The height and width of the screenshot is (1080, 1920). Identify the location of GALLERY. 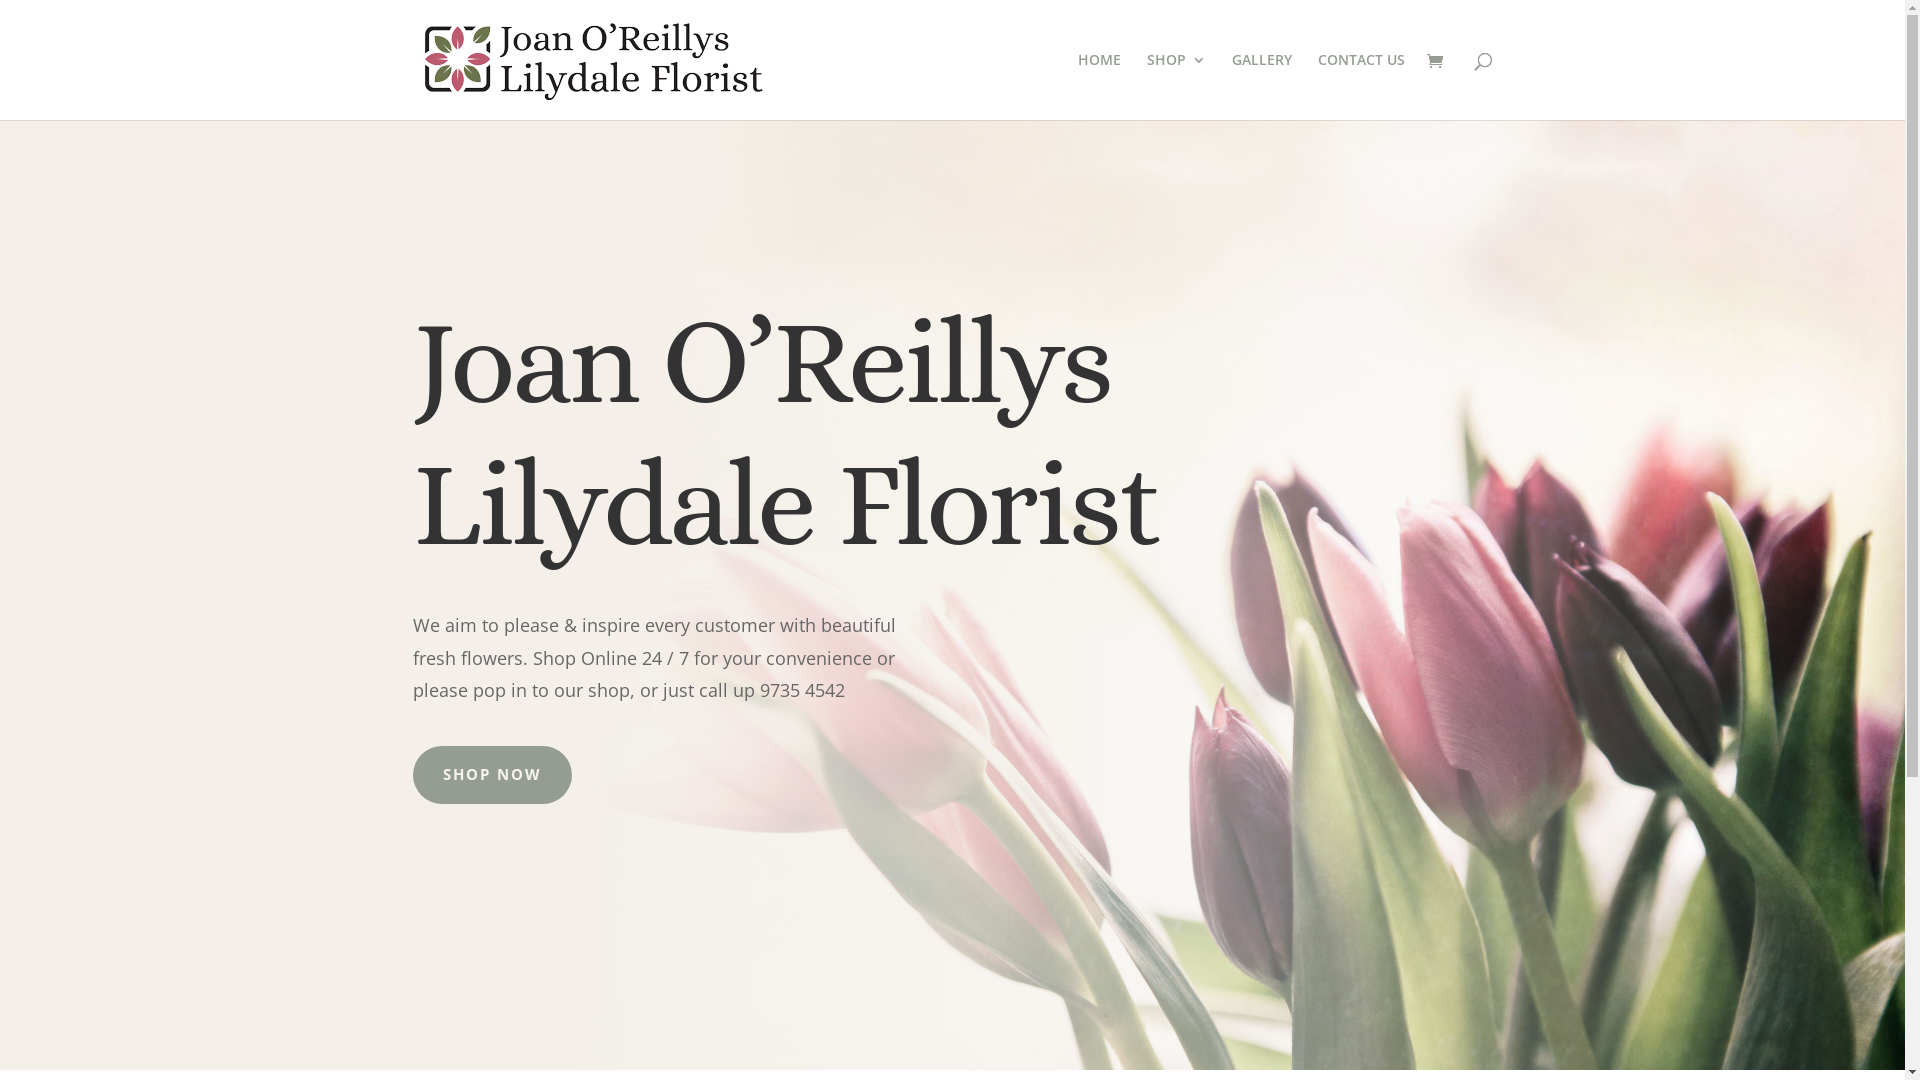
(1262, 86).